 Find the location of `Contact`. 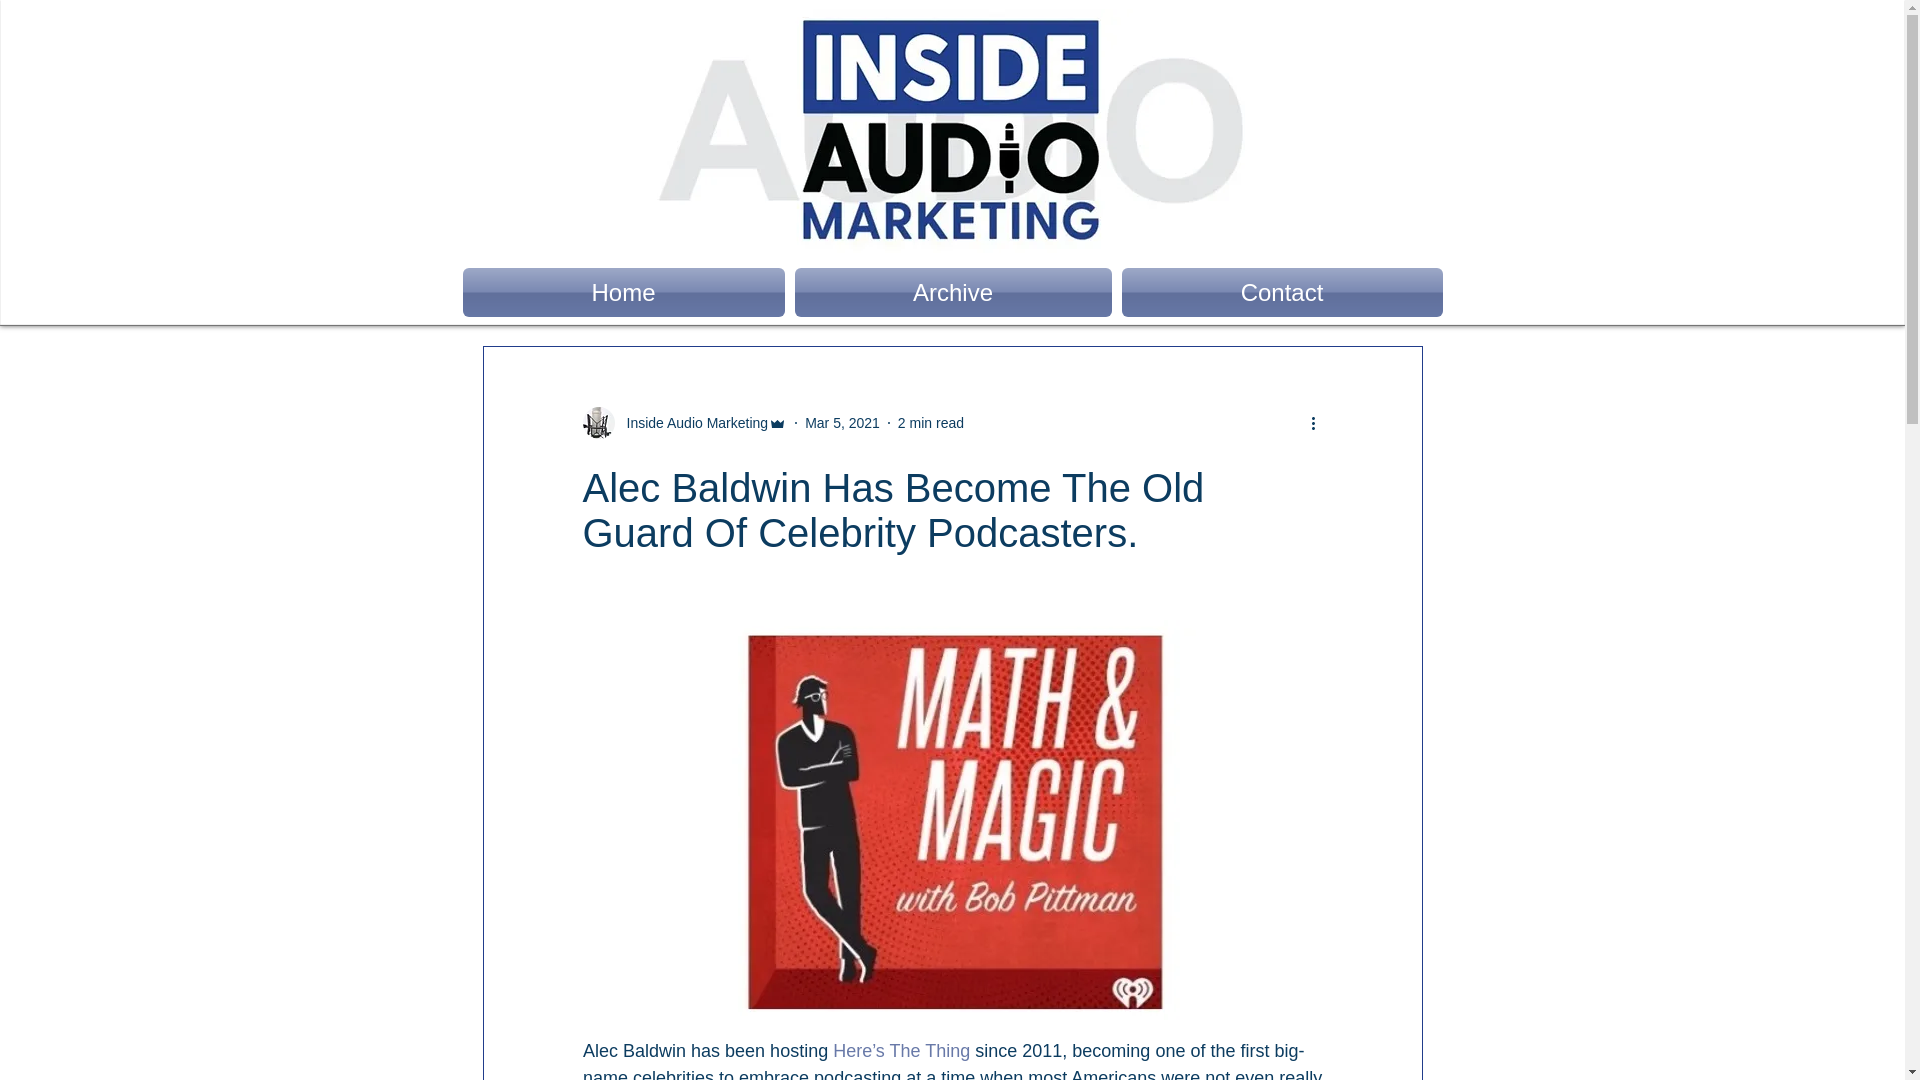

Contact is located at coordinates (1278, 292).